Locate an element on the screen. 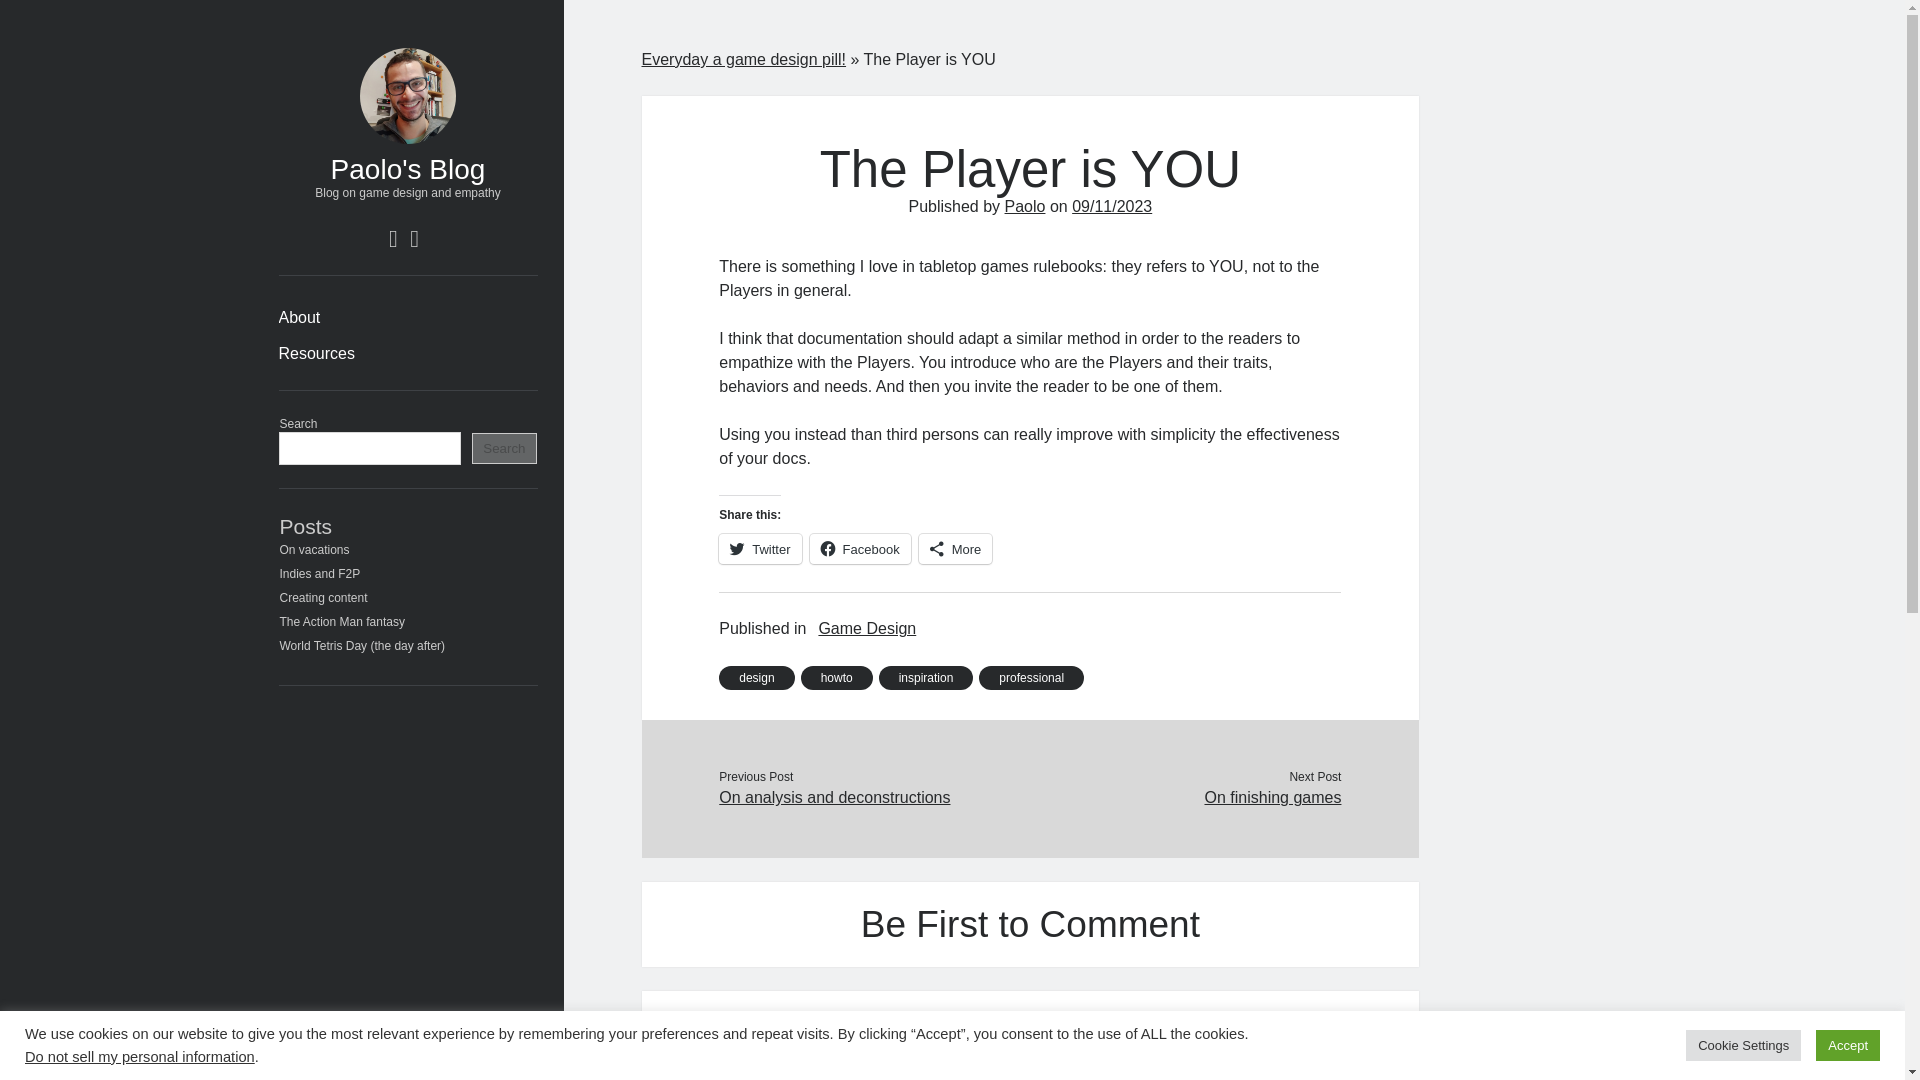 The width and height of the screenshot is (1920, 1080). View all posts tagged professional is located at coordinates (1032, 678).